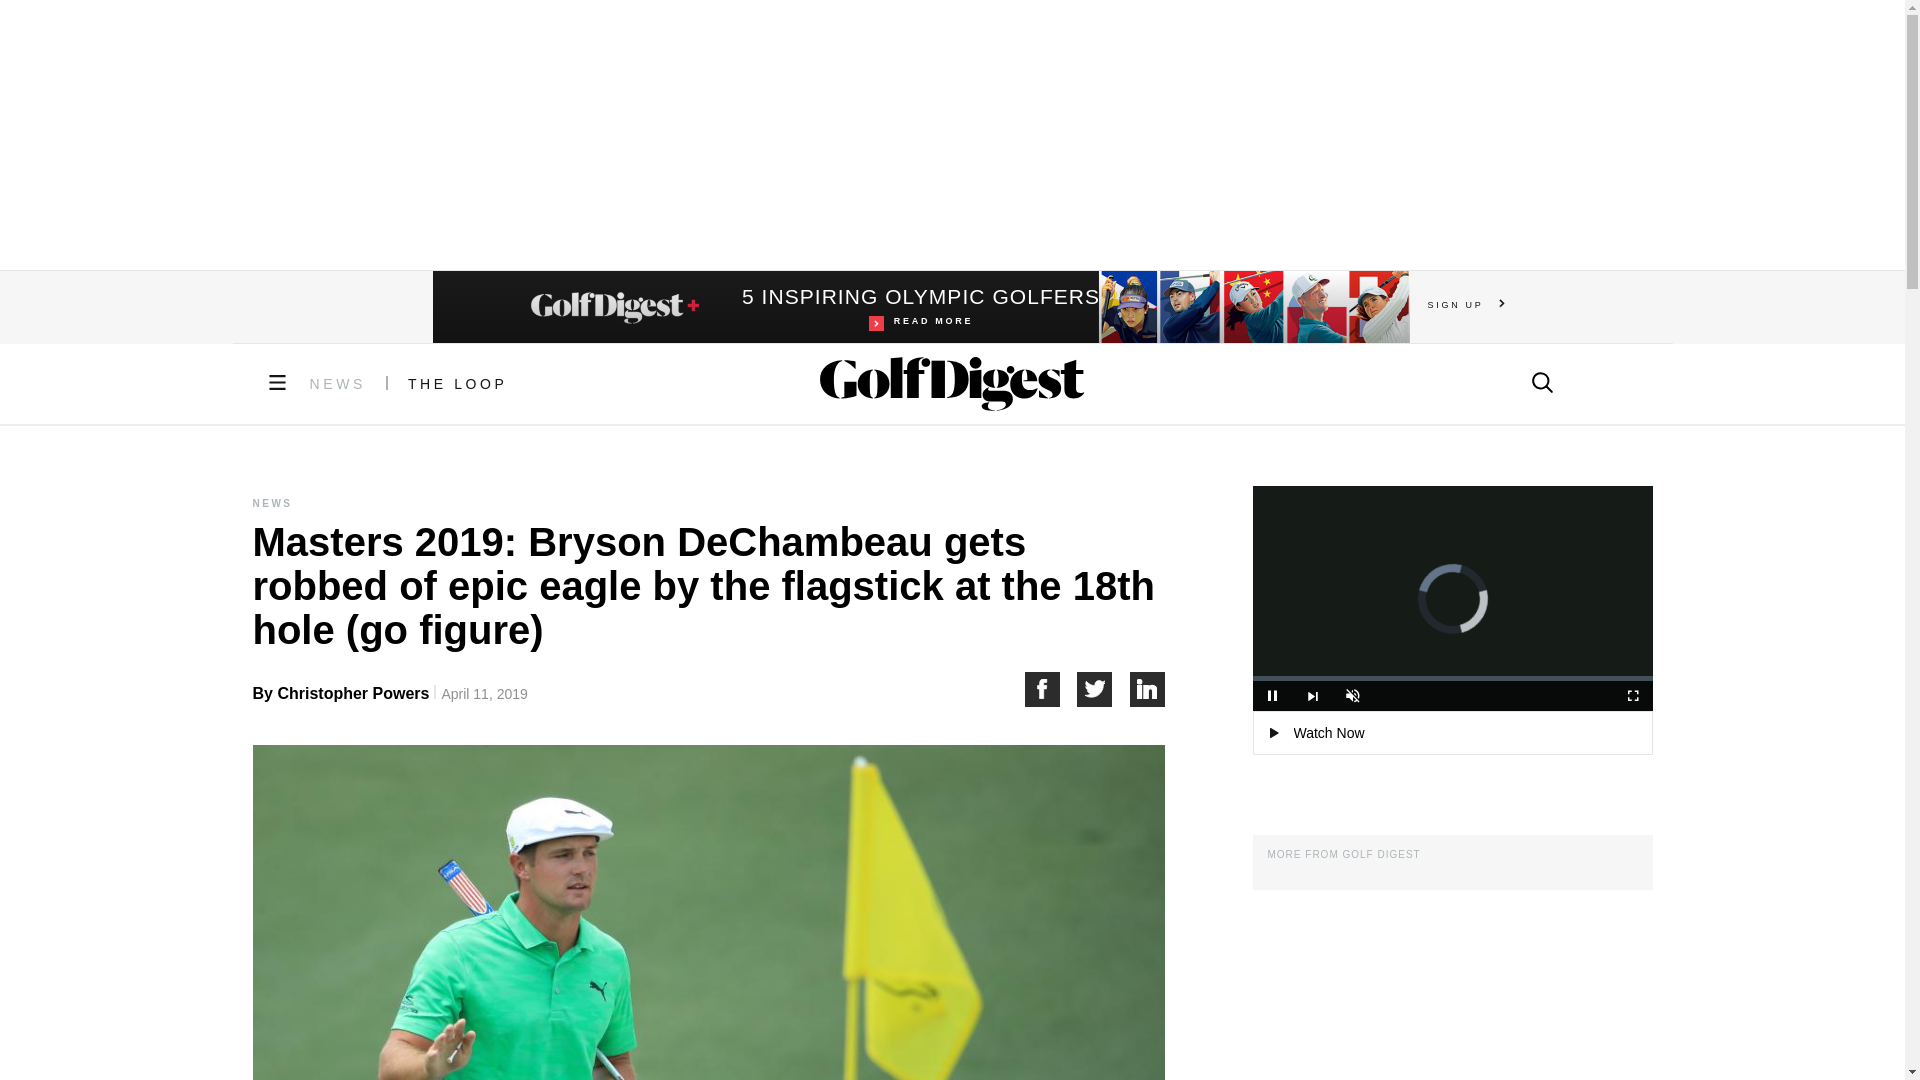 The height and width of the screenshot is (1080, 1920). Describe the element at coordinates (1312, 696) in the screenshot. I see `Next playlist item` at that location.